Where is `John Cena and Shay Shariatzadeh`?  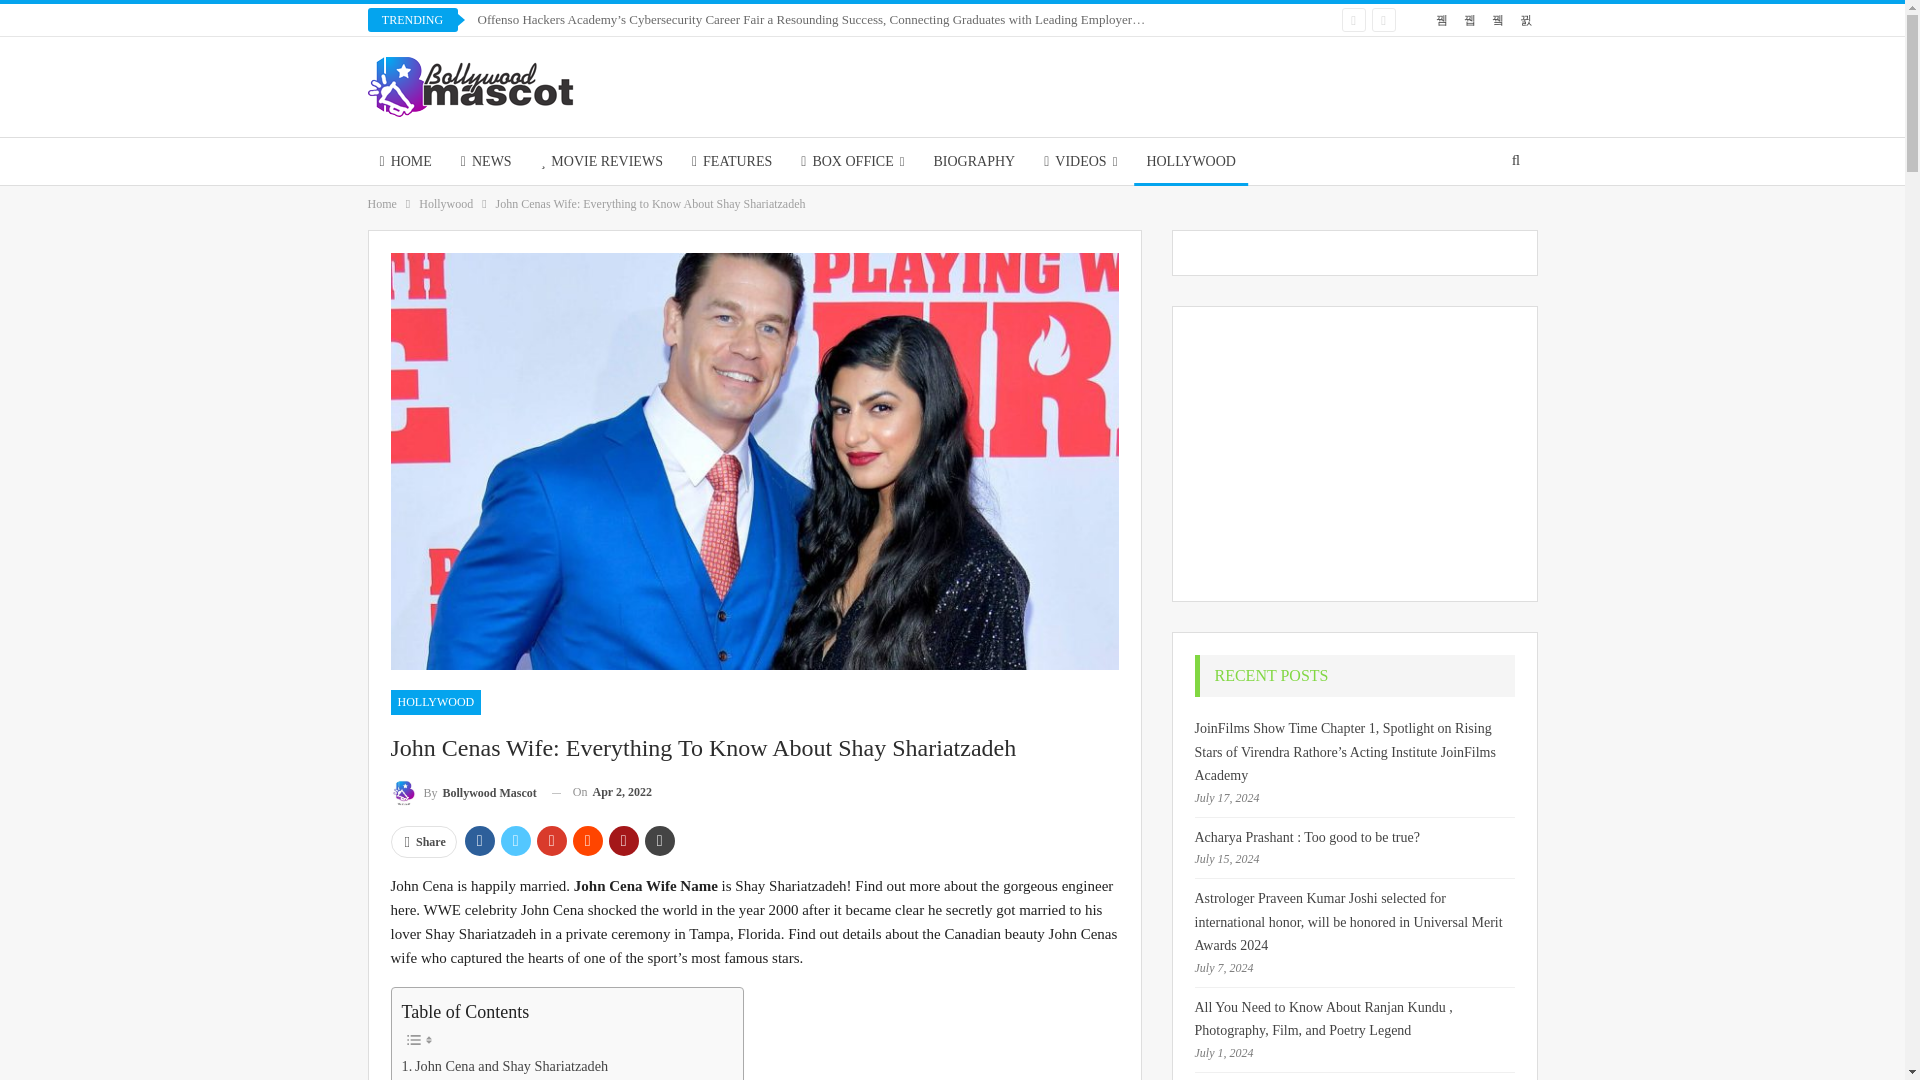
John Cena and Shay Shariatzadeh is located at coordinates (504, 1066).